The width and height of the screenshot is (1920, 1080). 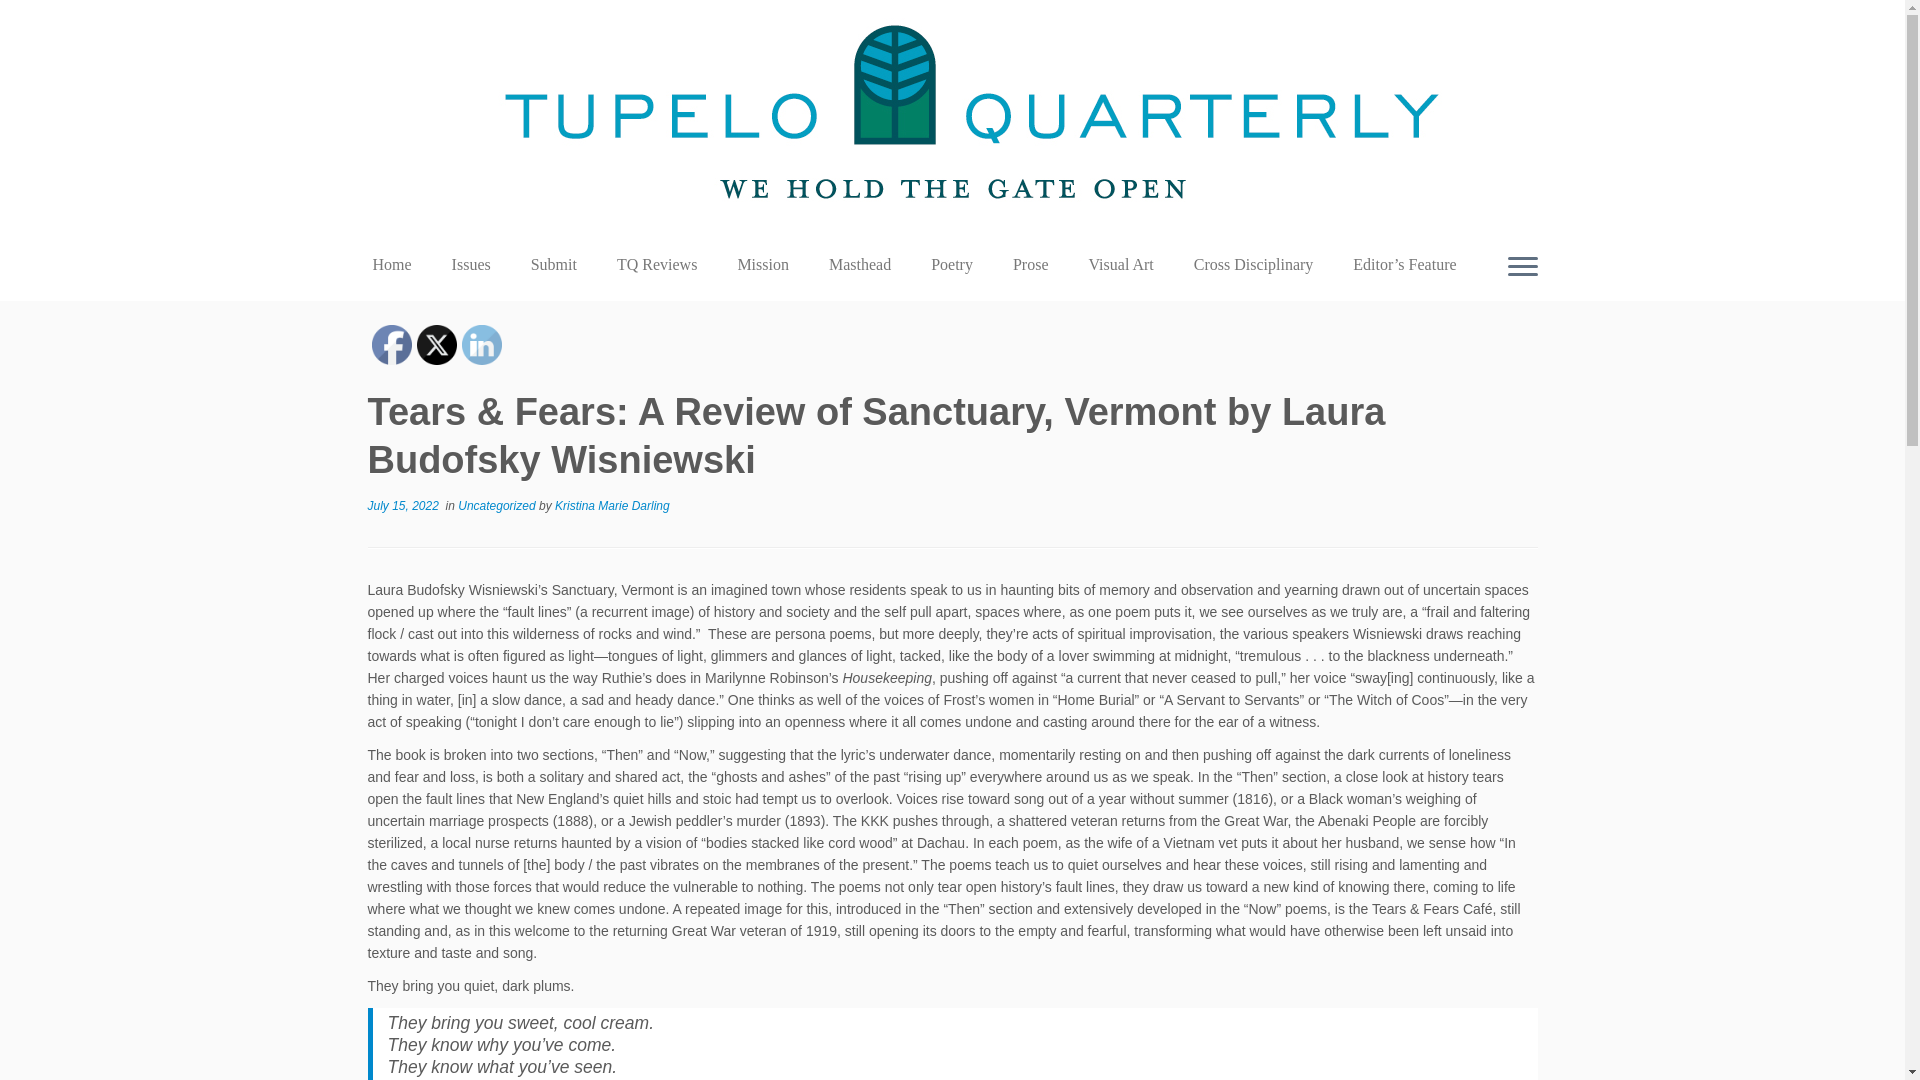 What do you see at coordinates (1030, 264) in the screenshot?
I see `Prose` at bounding box center [1030, 264].